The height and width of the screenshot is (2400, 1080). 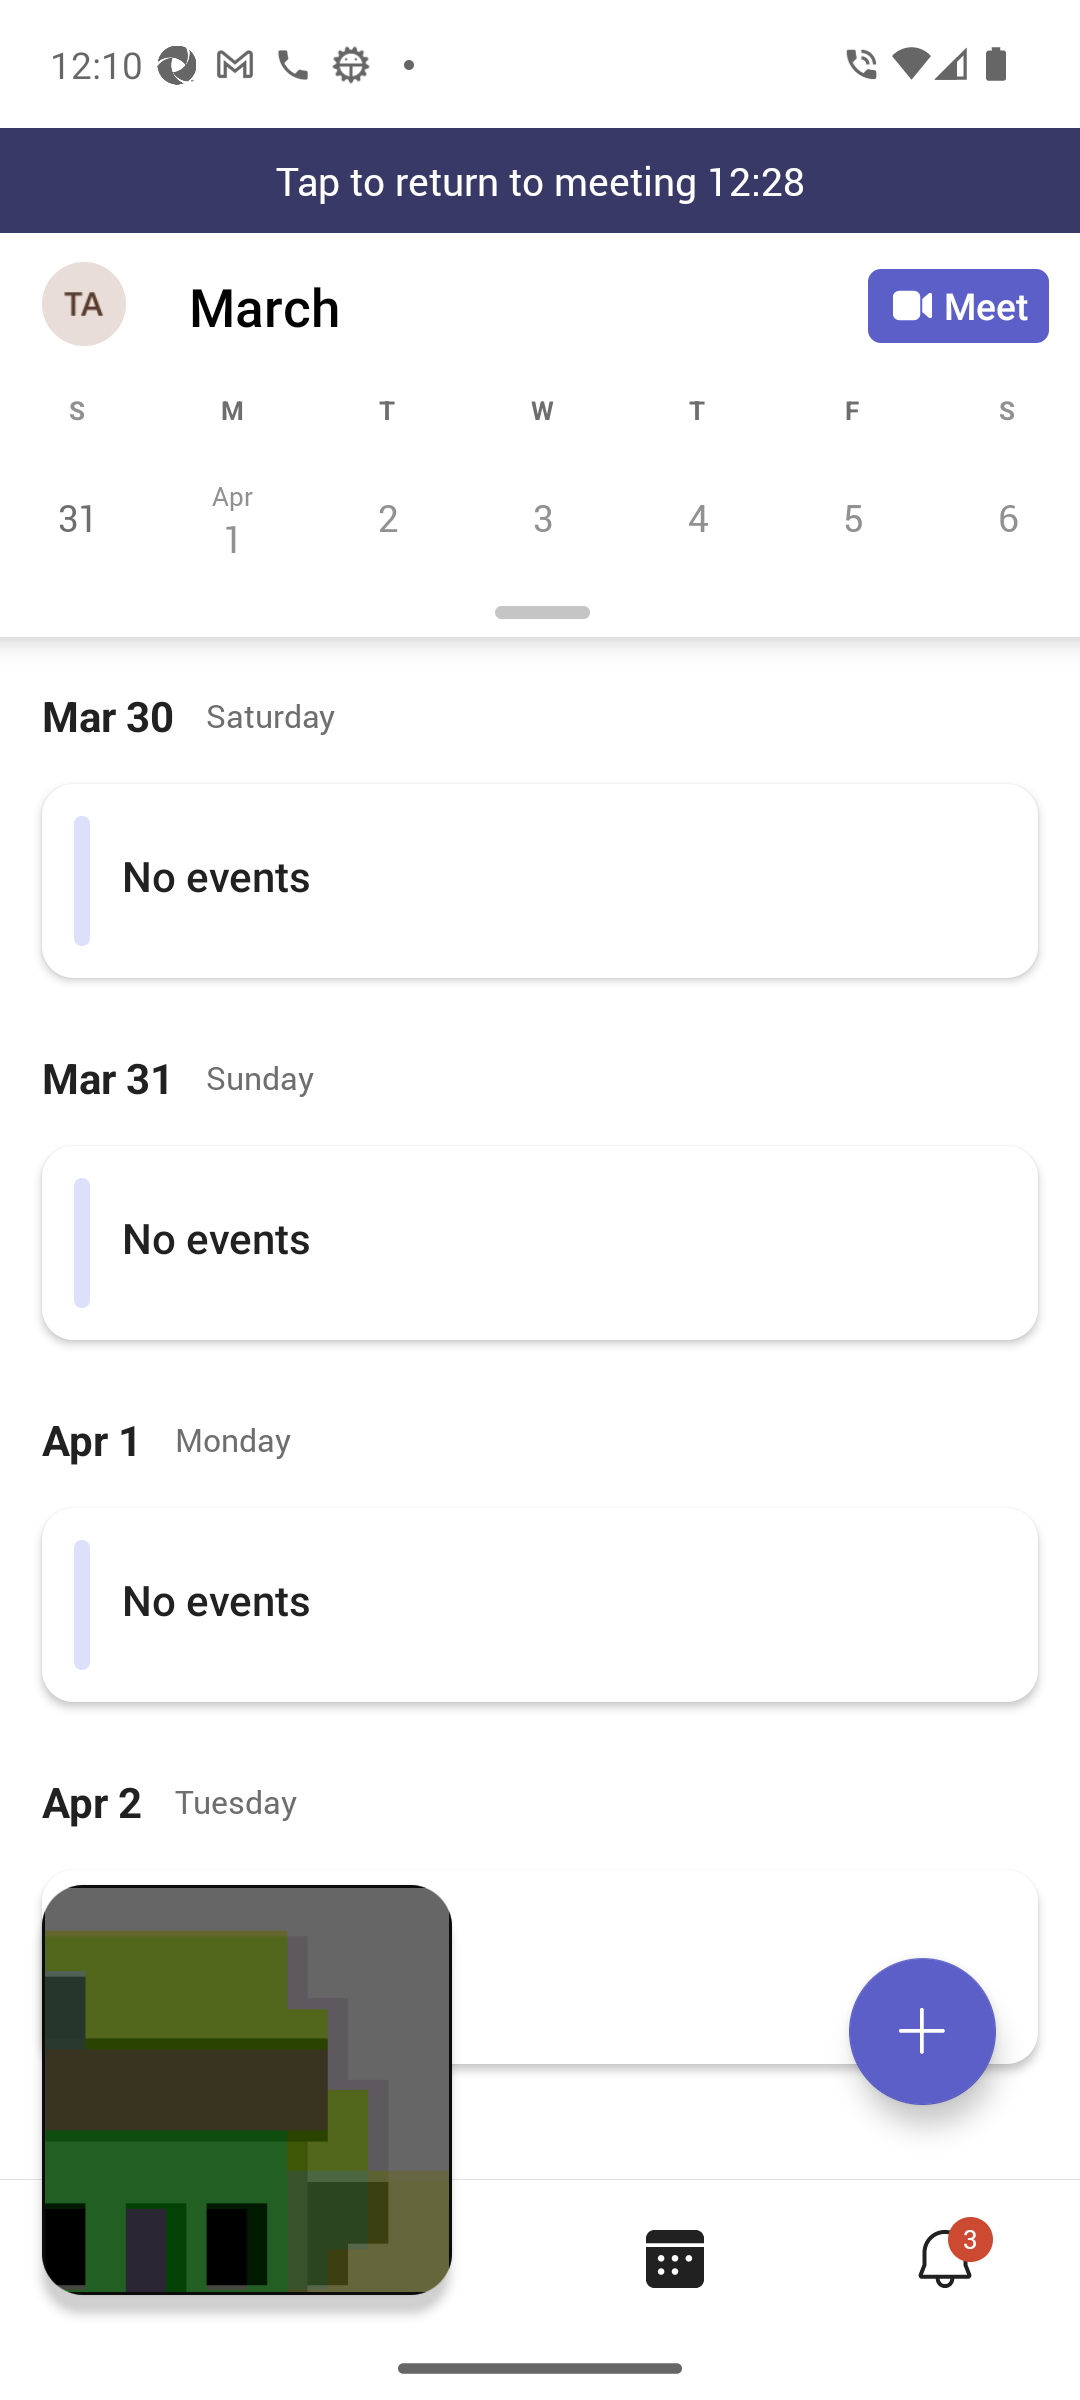 What do you see at coordinates (78, 517) in the screenshot?
I see `Sunday, March 31 31` at bounding box center [78, 517].